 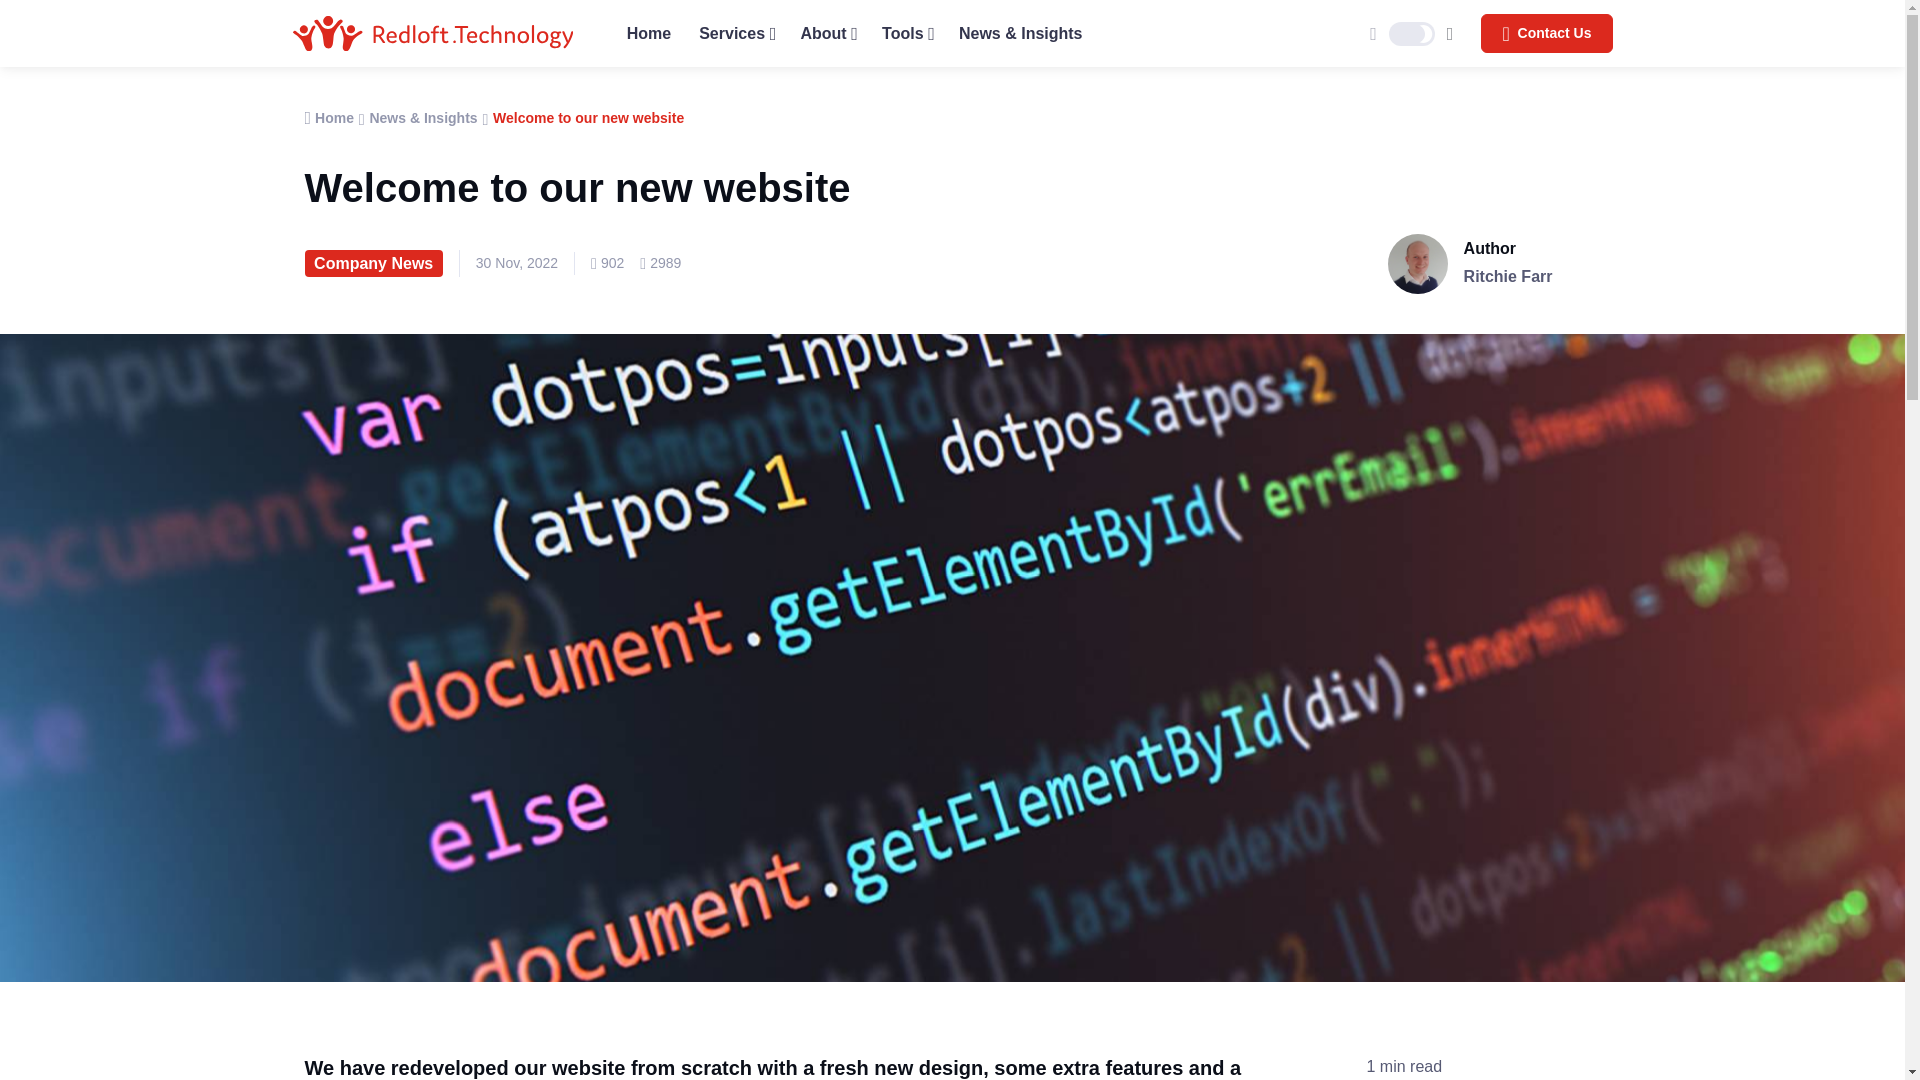 I want to click on Tools, so click(x=906, y=33).